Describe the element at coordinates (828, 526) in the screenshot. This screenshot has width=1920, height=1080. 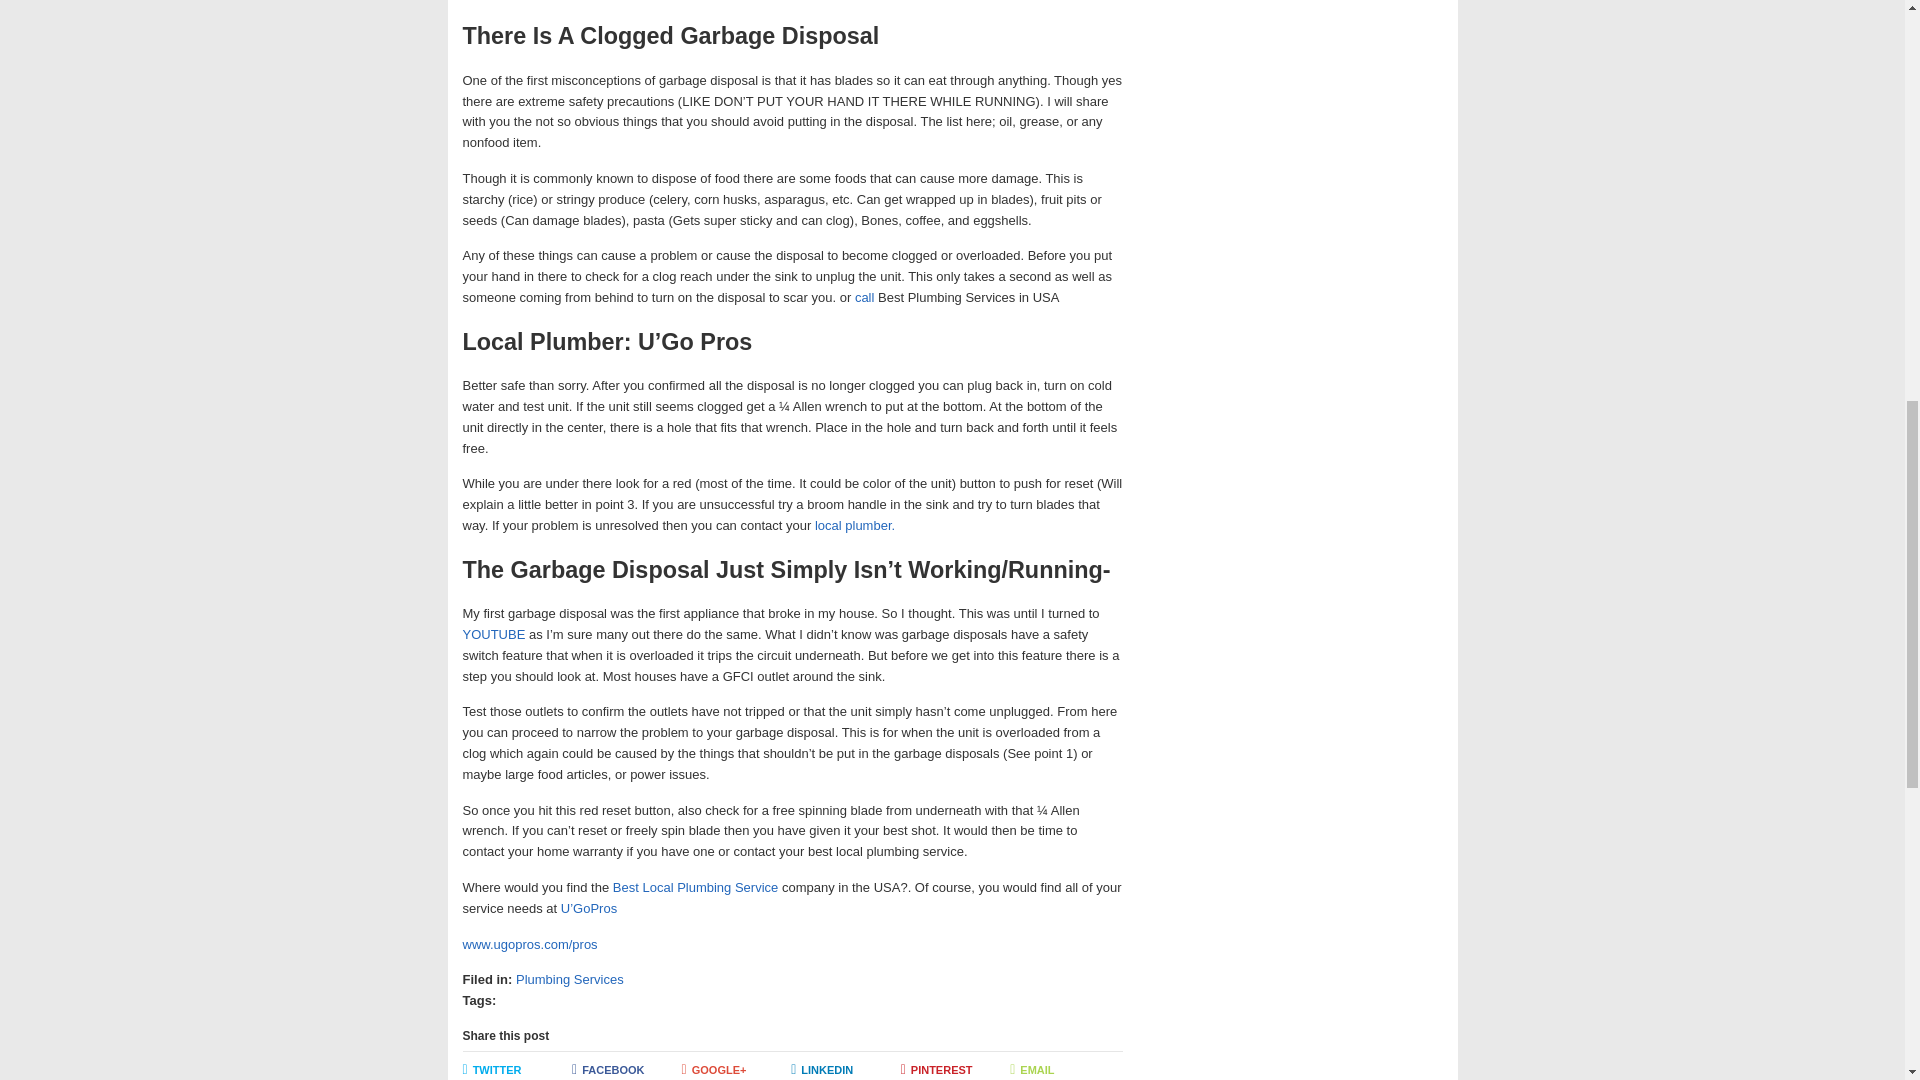
I see `local` at that location.